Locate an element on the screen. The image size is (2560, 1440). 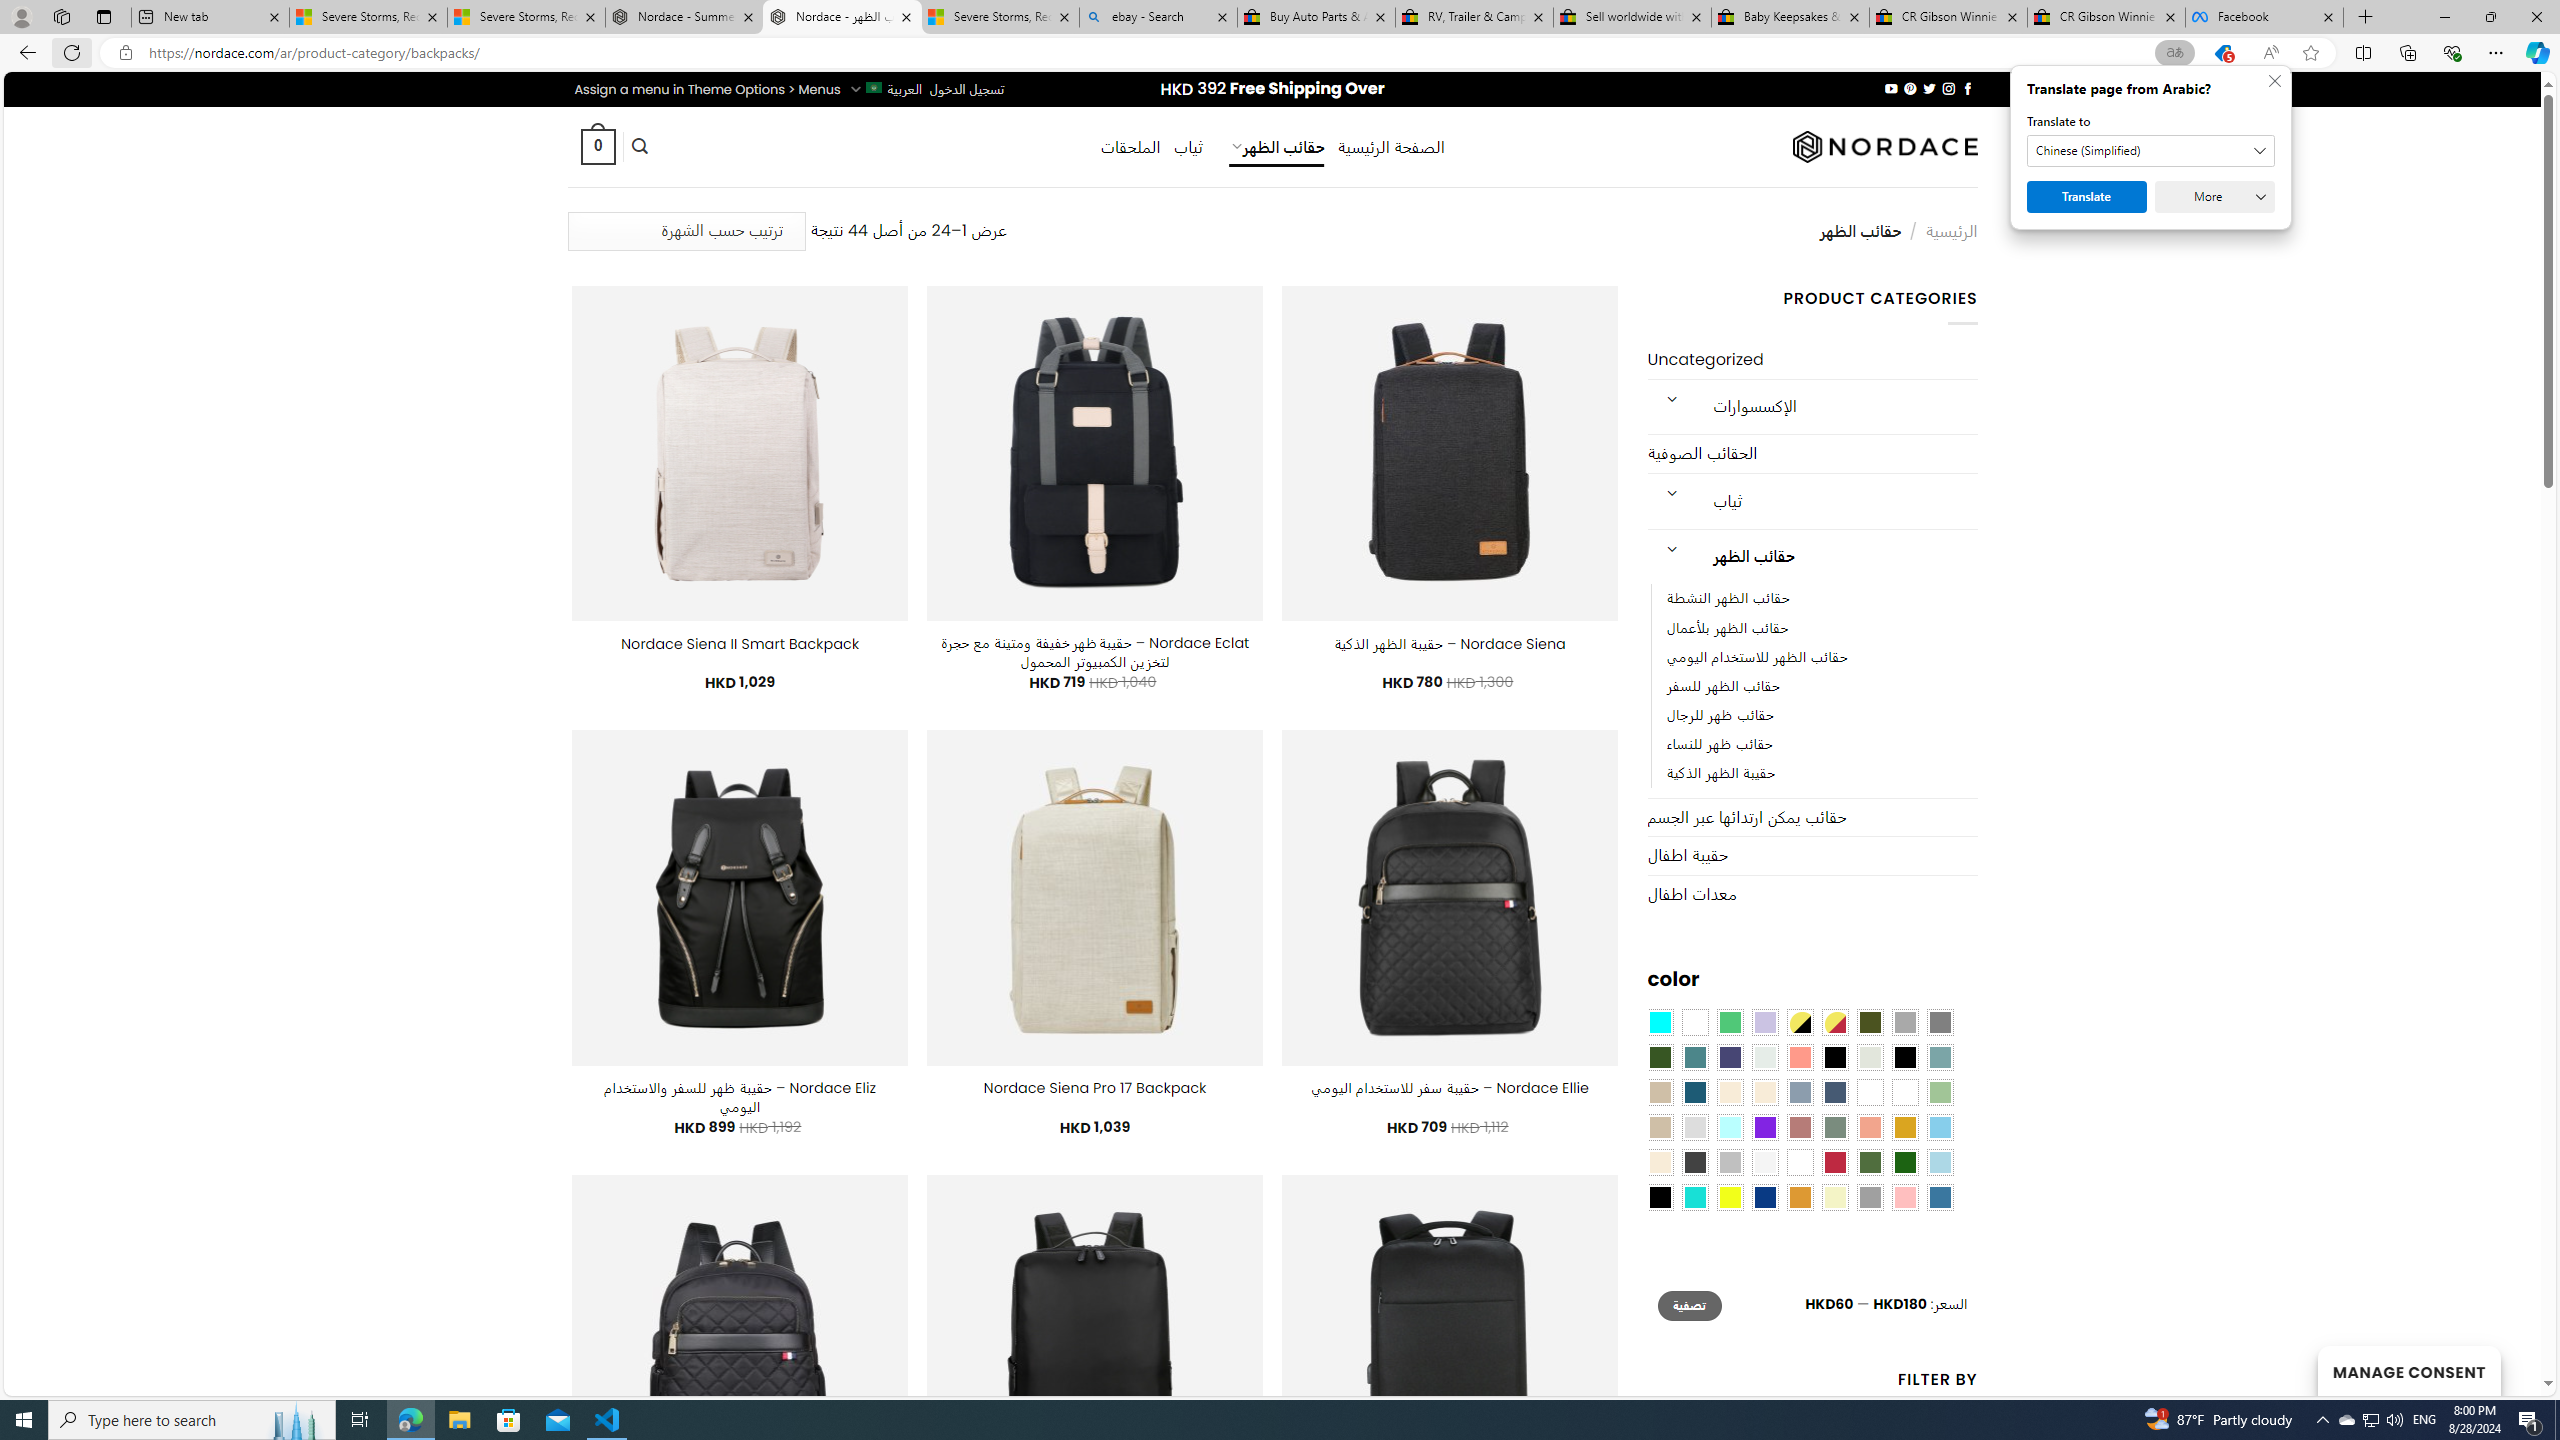
Assign a menu in Theme Options > Menus is located at coordinates (708, 89).